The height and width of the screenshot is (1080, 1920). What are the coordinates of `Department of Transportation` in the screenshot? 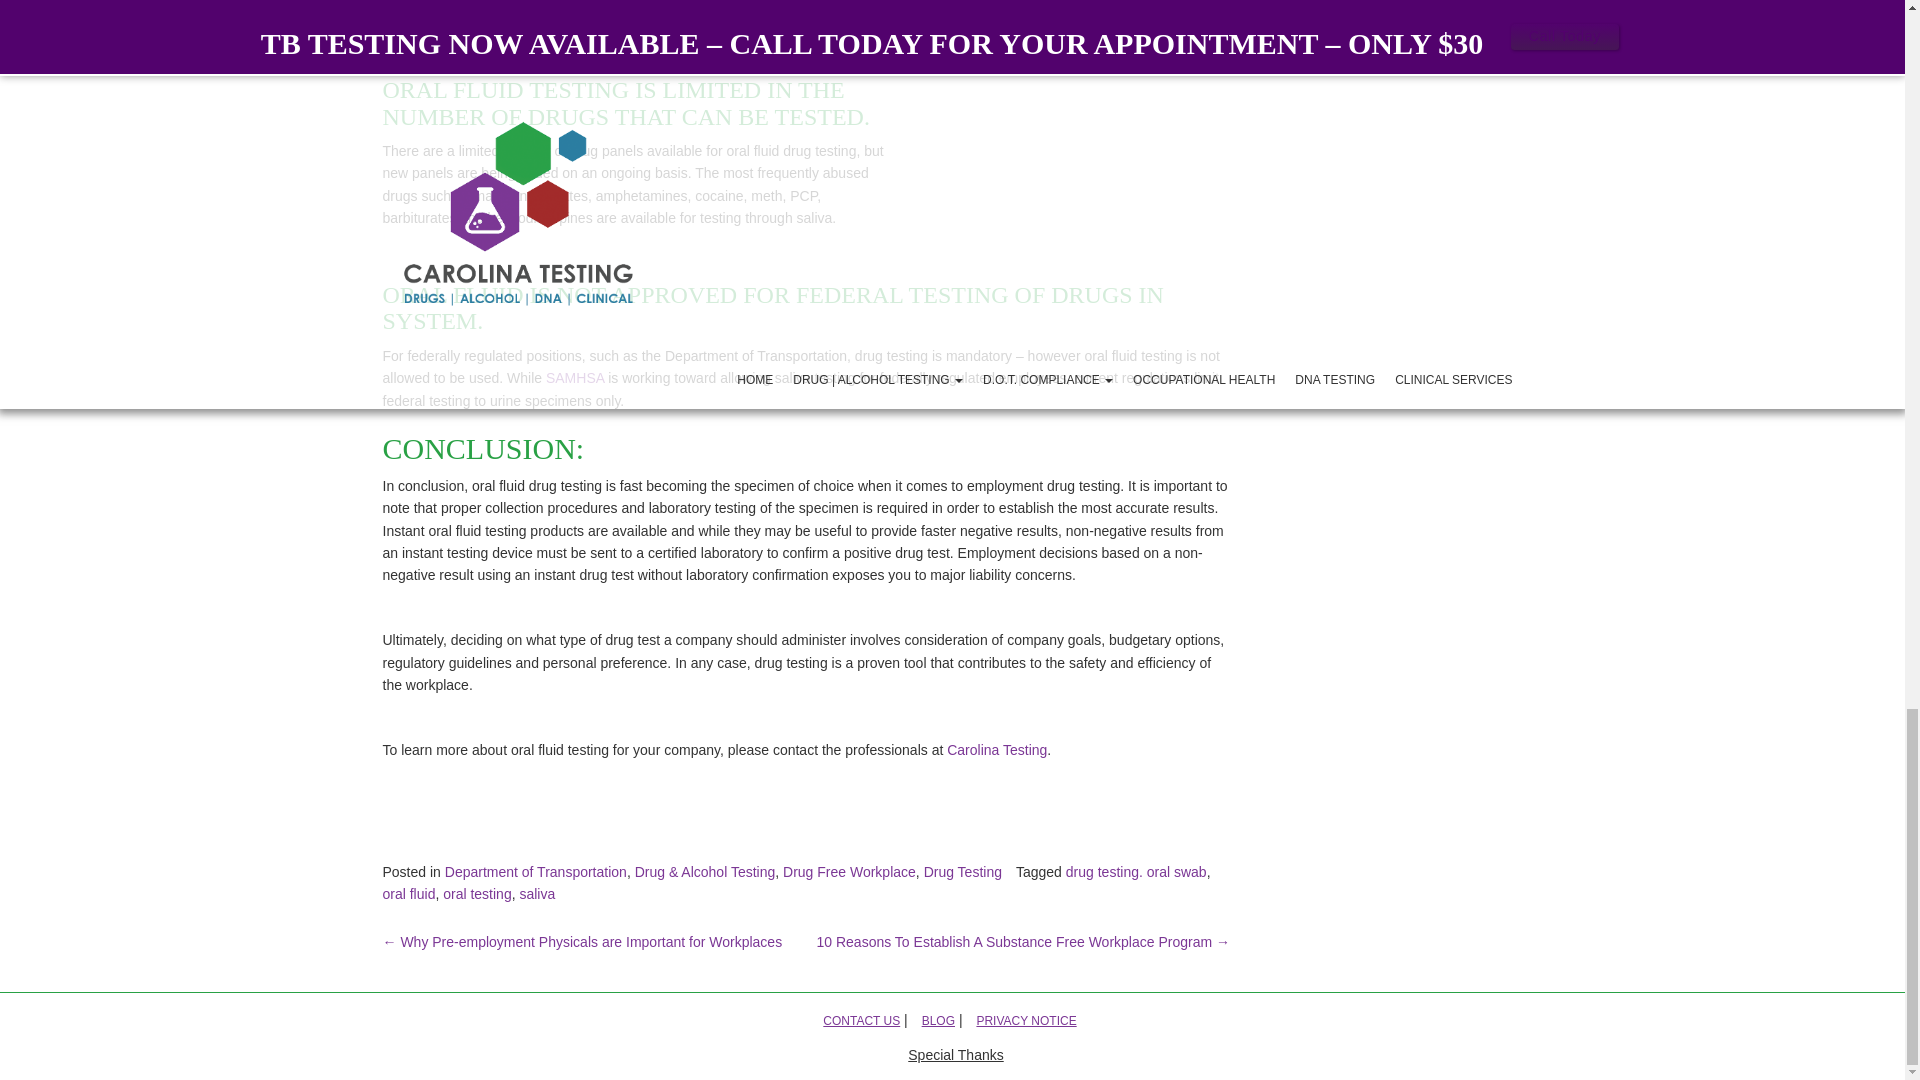 It's located at (536, 872).